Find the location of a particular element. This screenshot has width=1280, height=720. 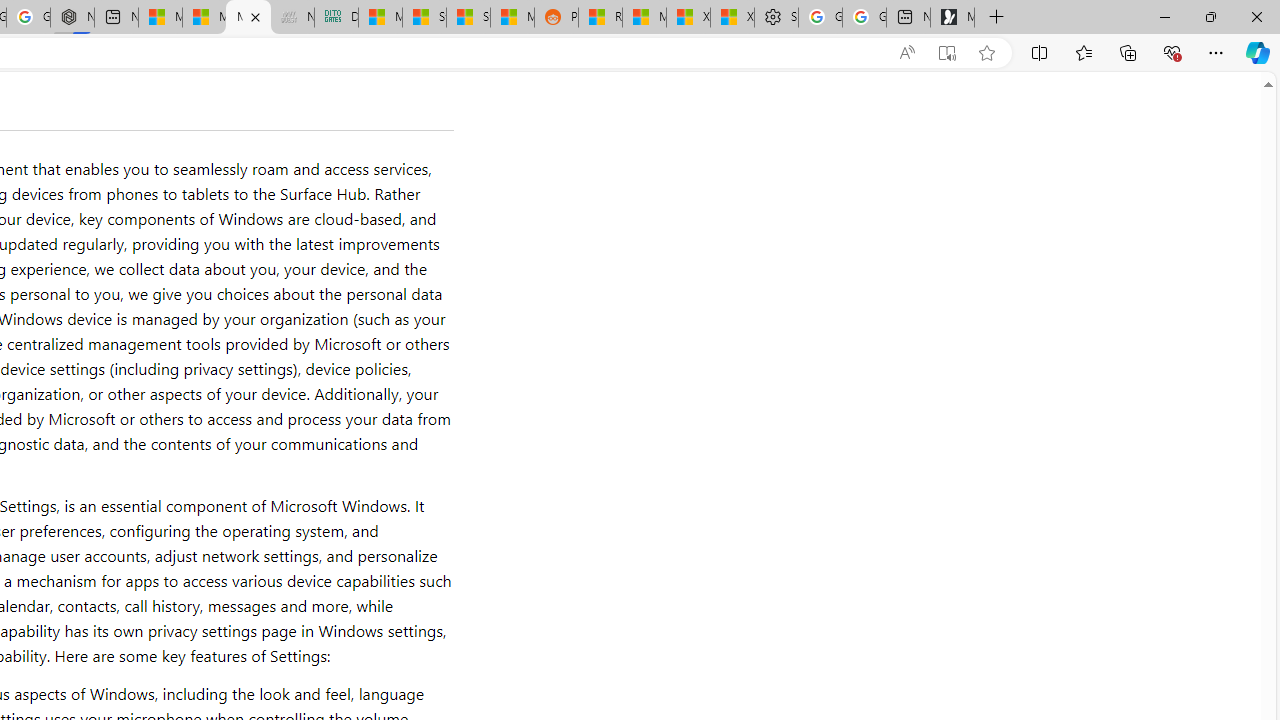

DITOGAMES AG Imprint is located at coordinates (336, 18).